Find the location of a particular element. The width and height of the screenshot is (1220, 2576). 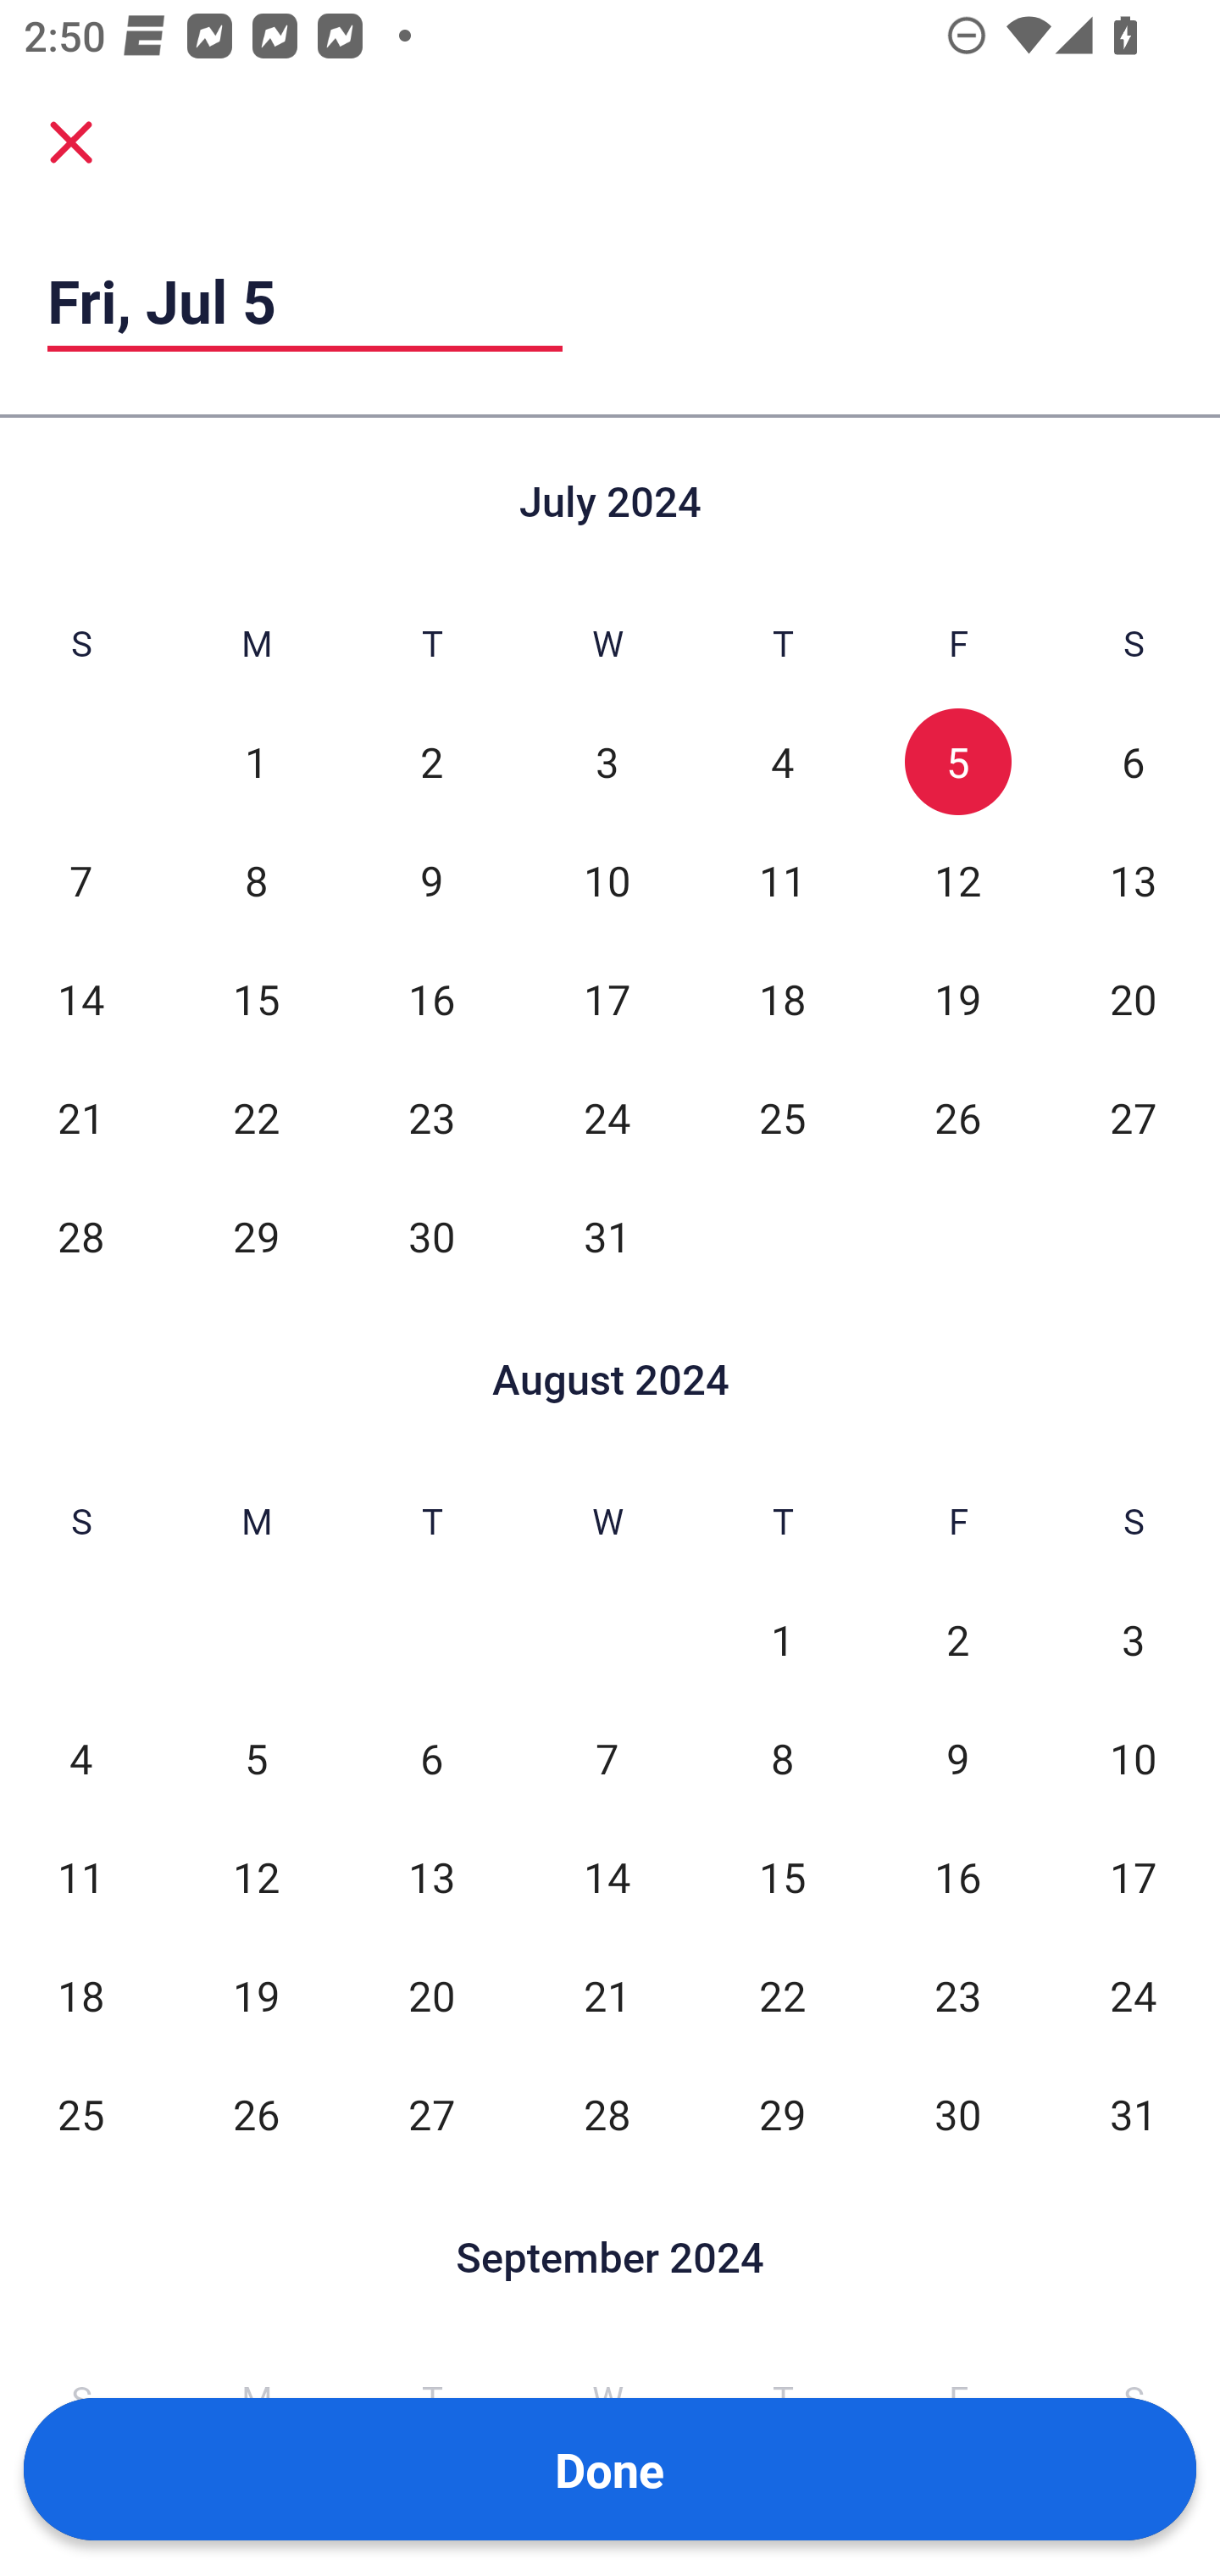

2 Tue, Jul 2, Not Selected is located at coordinates (432, 762).